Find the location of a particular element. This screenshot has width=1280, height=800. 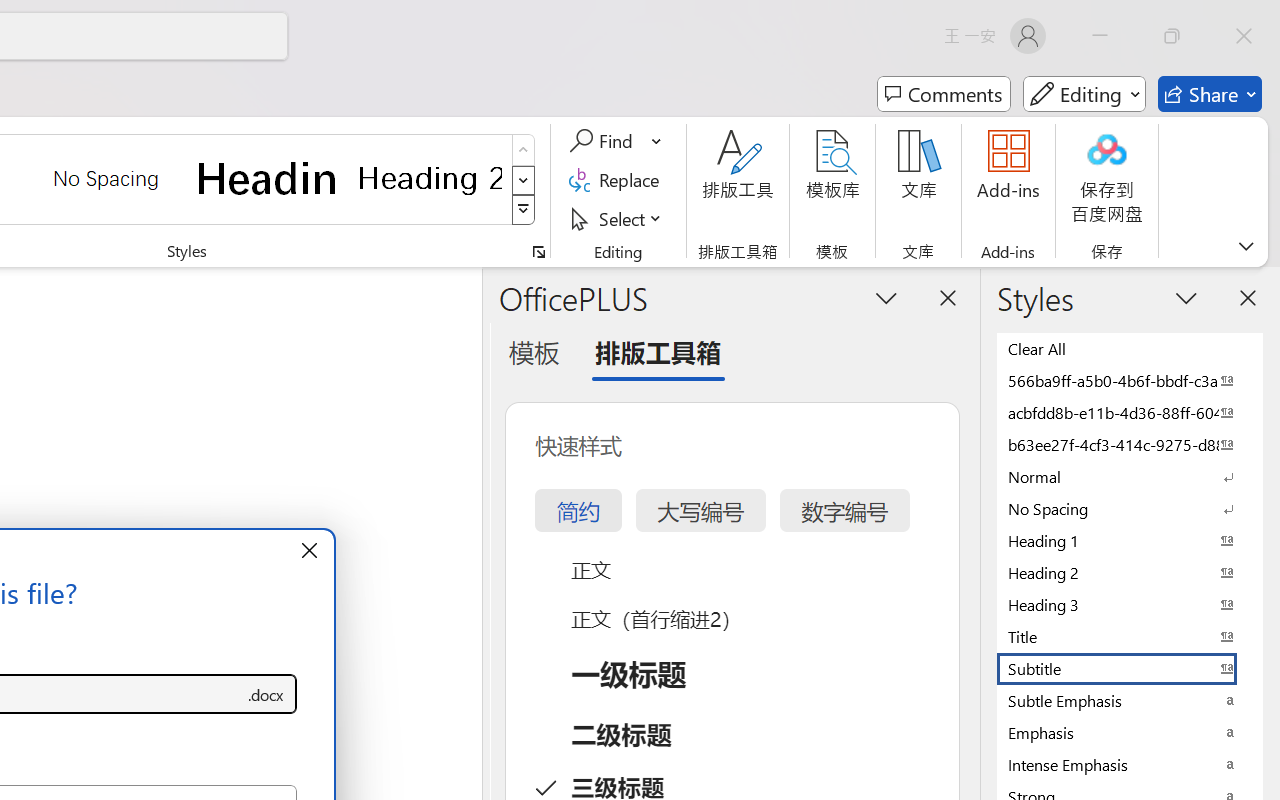

b63ee27f-4cf3-414c-9275-d88e3f90795e is located at coordinates (1130, 444).